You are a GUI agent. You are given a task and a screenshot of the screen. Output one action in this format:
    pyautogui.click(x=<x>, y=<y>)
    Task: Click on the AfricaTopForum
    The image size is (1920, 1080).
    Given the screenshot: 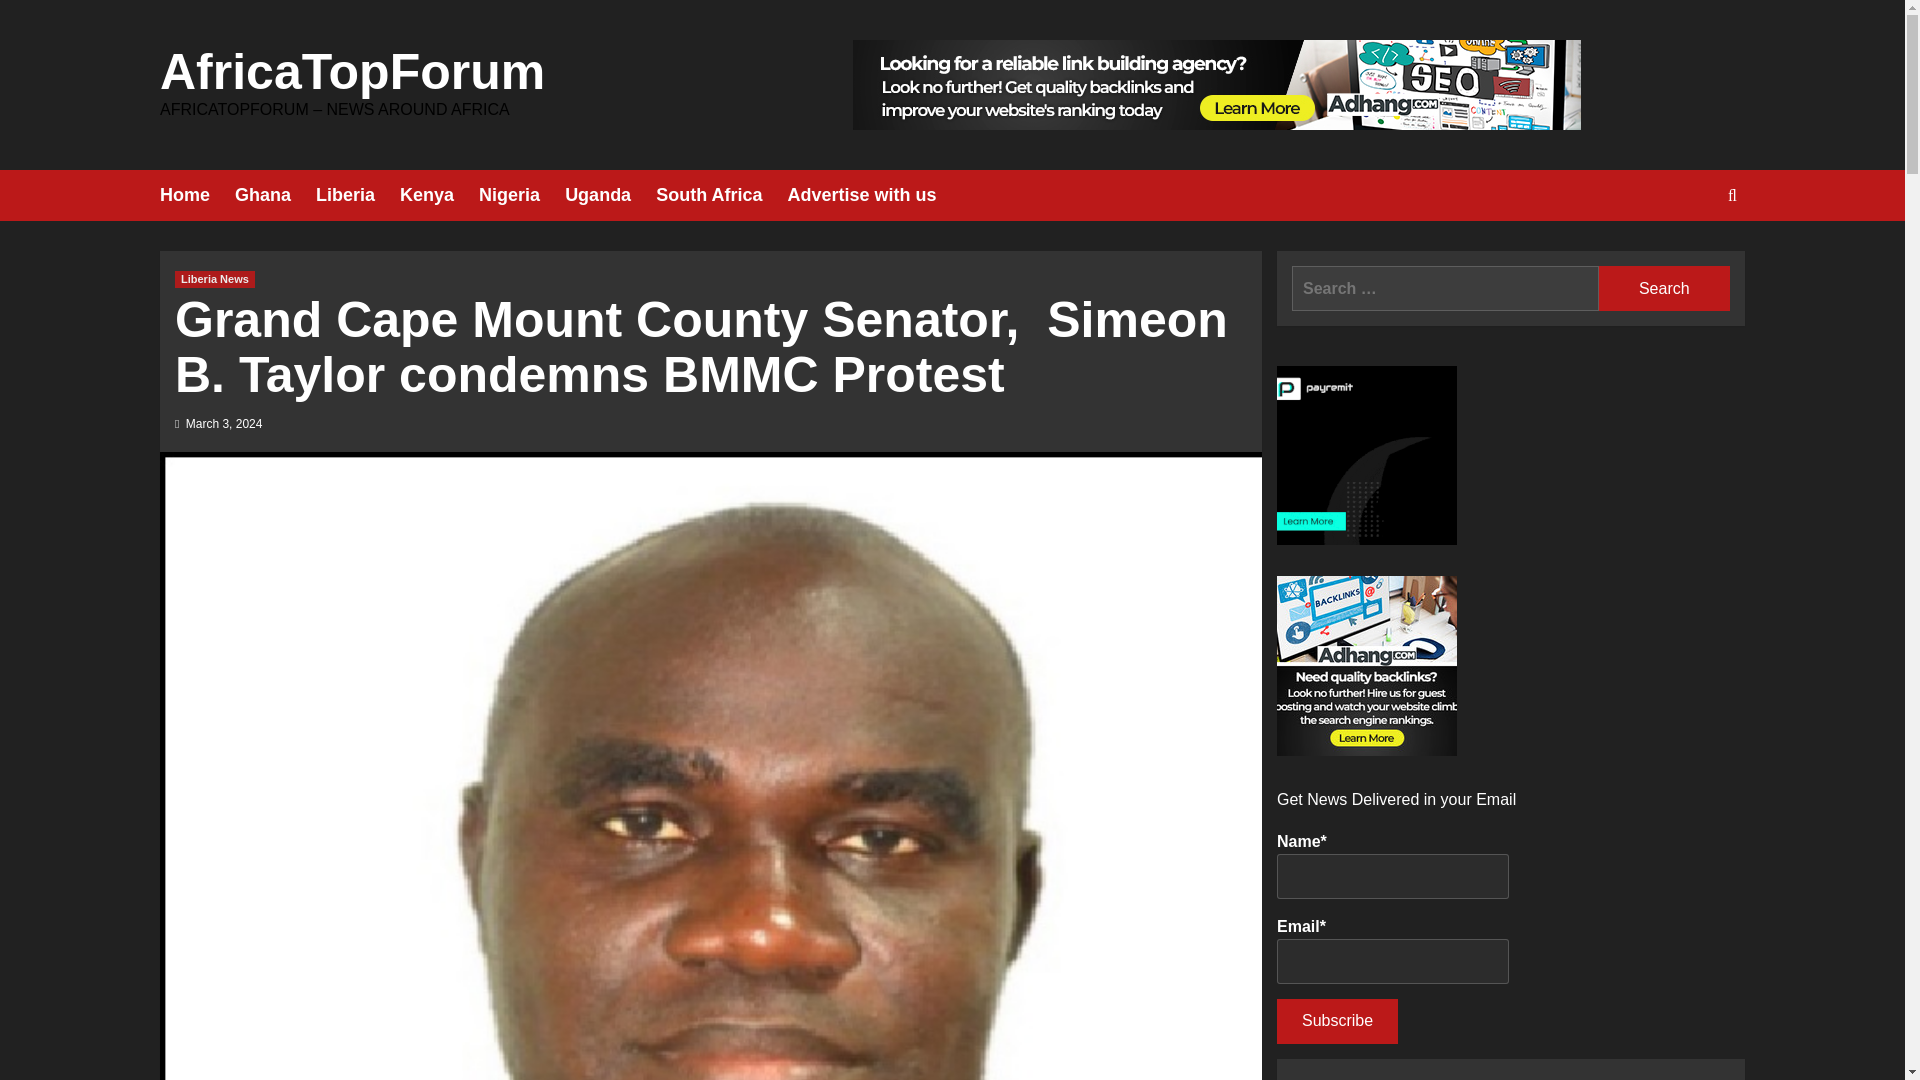 What is the action you would take?
    pyautogui.click(x=352, y=72)
    